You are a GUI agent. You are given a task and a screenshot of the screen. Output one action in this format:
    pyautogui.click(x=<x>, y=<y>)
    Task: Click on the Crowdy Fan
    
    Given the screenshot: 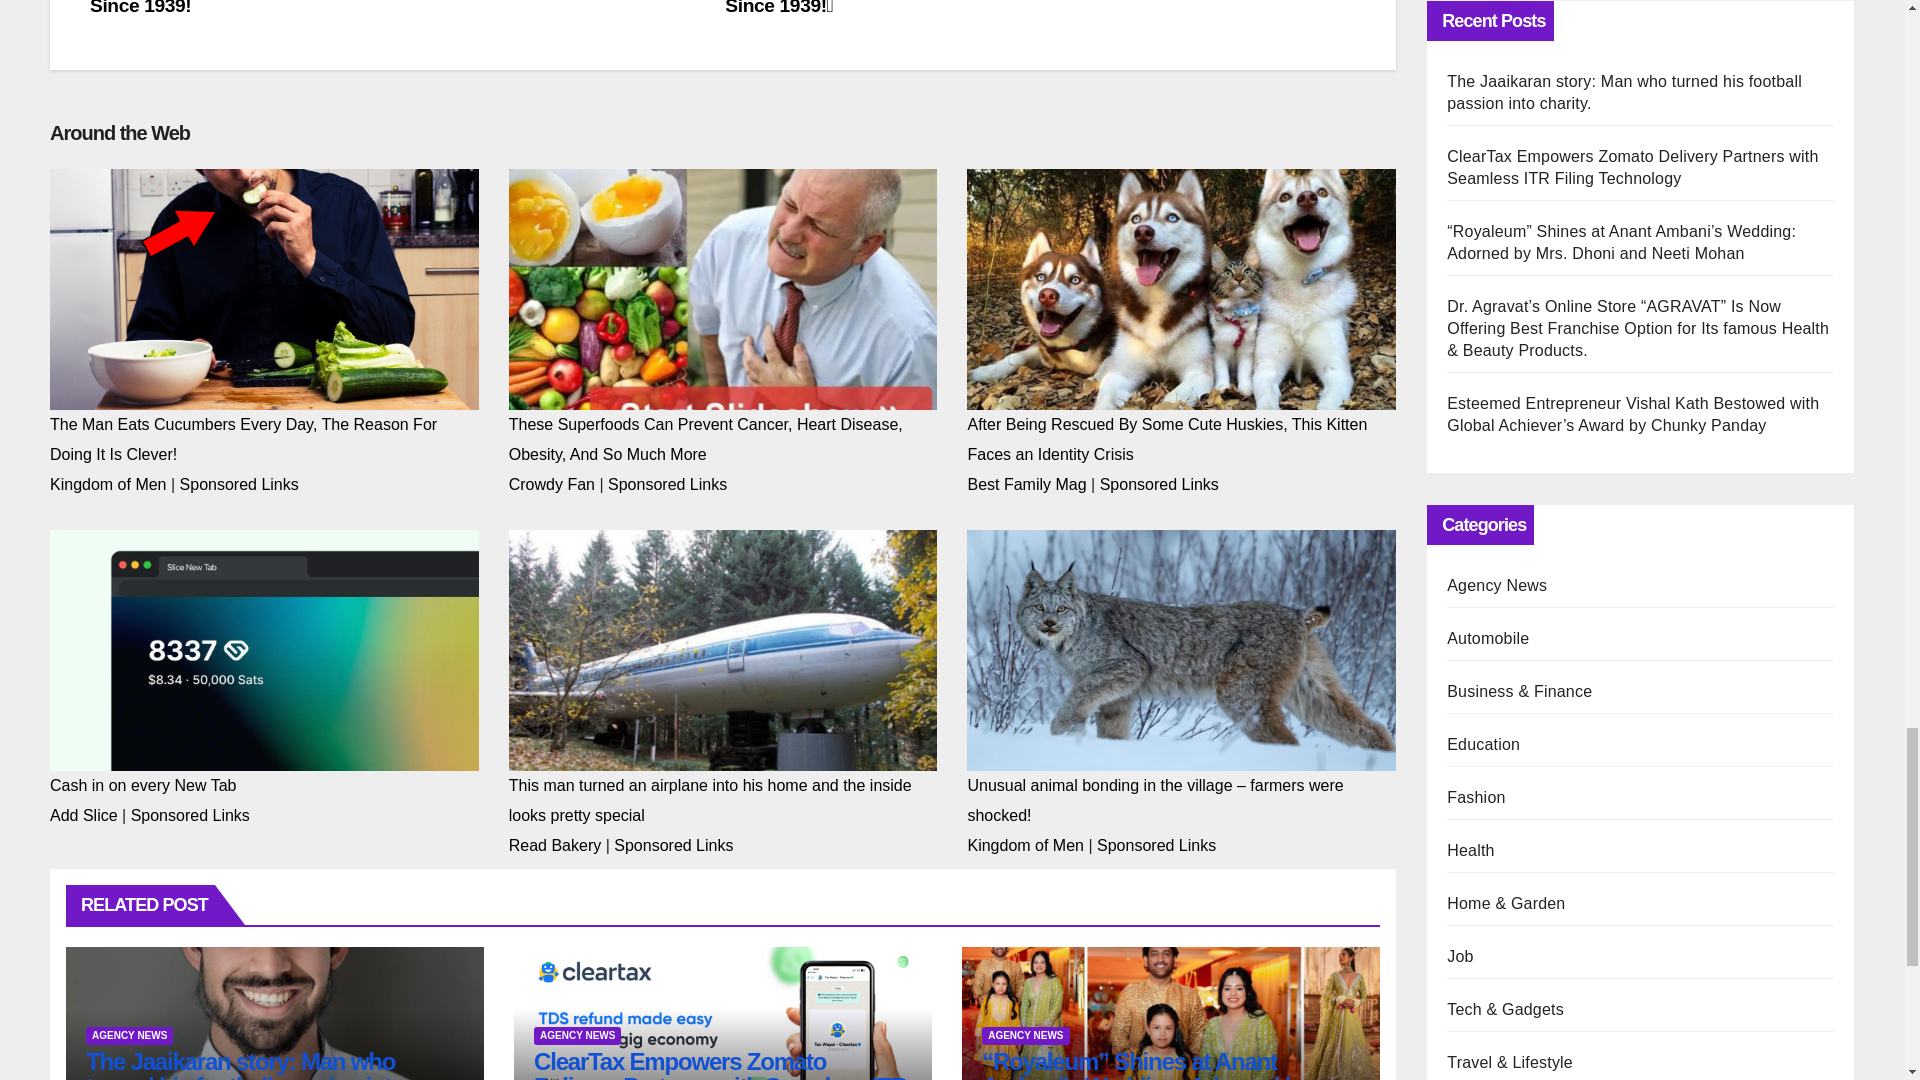 What is the action you would take?
    pyautogui.click(x=552, y=484)
    